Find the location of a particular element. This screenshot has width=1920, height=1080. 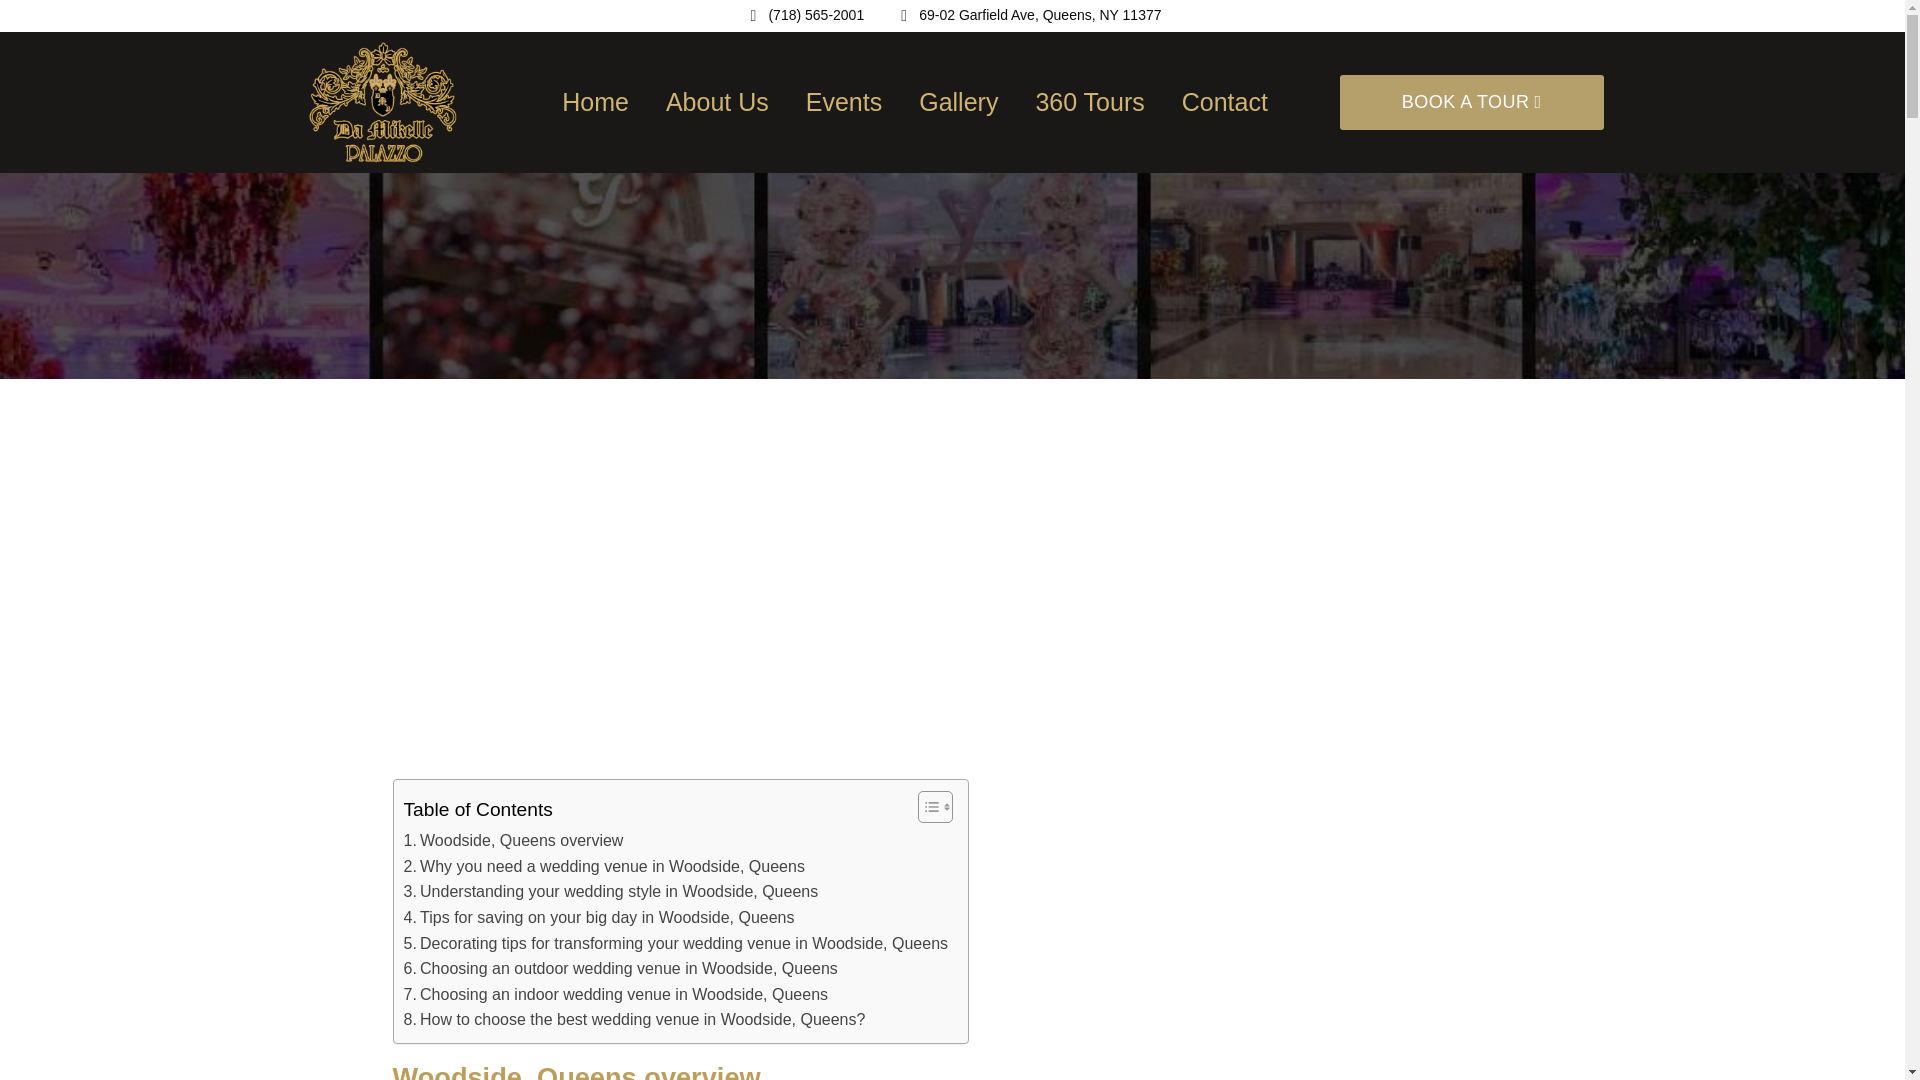

Home is located at coordinates (596, 102).